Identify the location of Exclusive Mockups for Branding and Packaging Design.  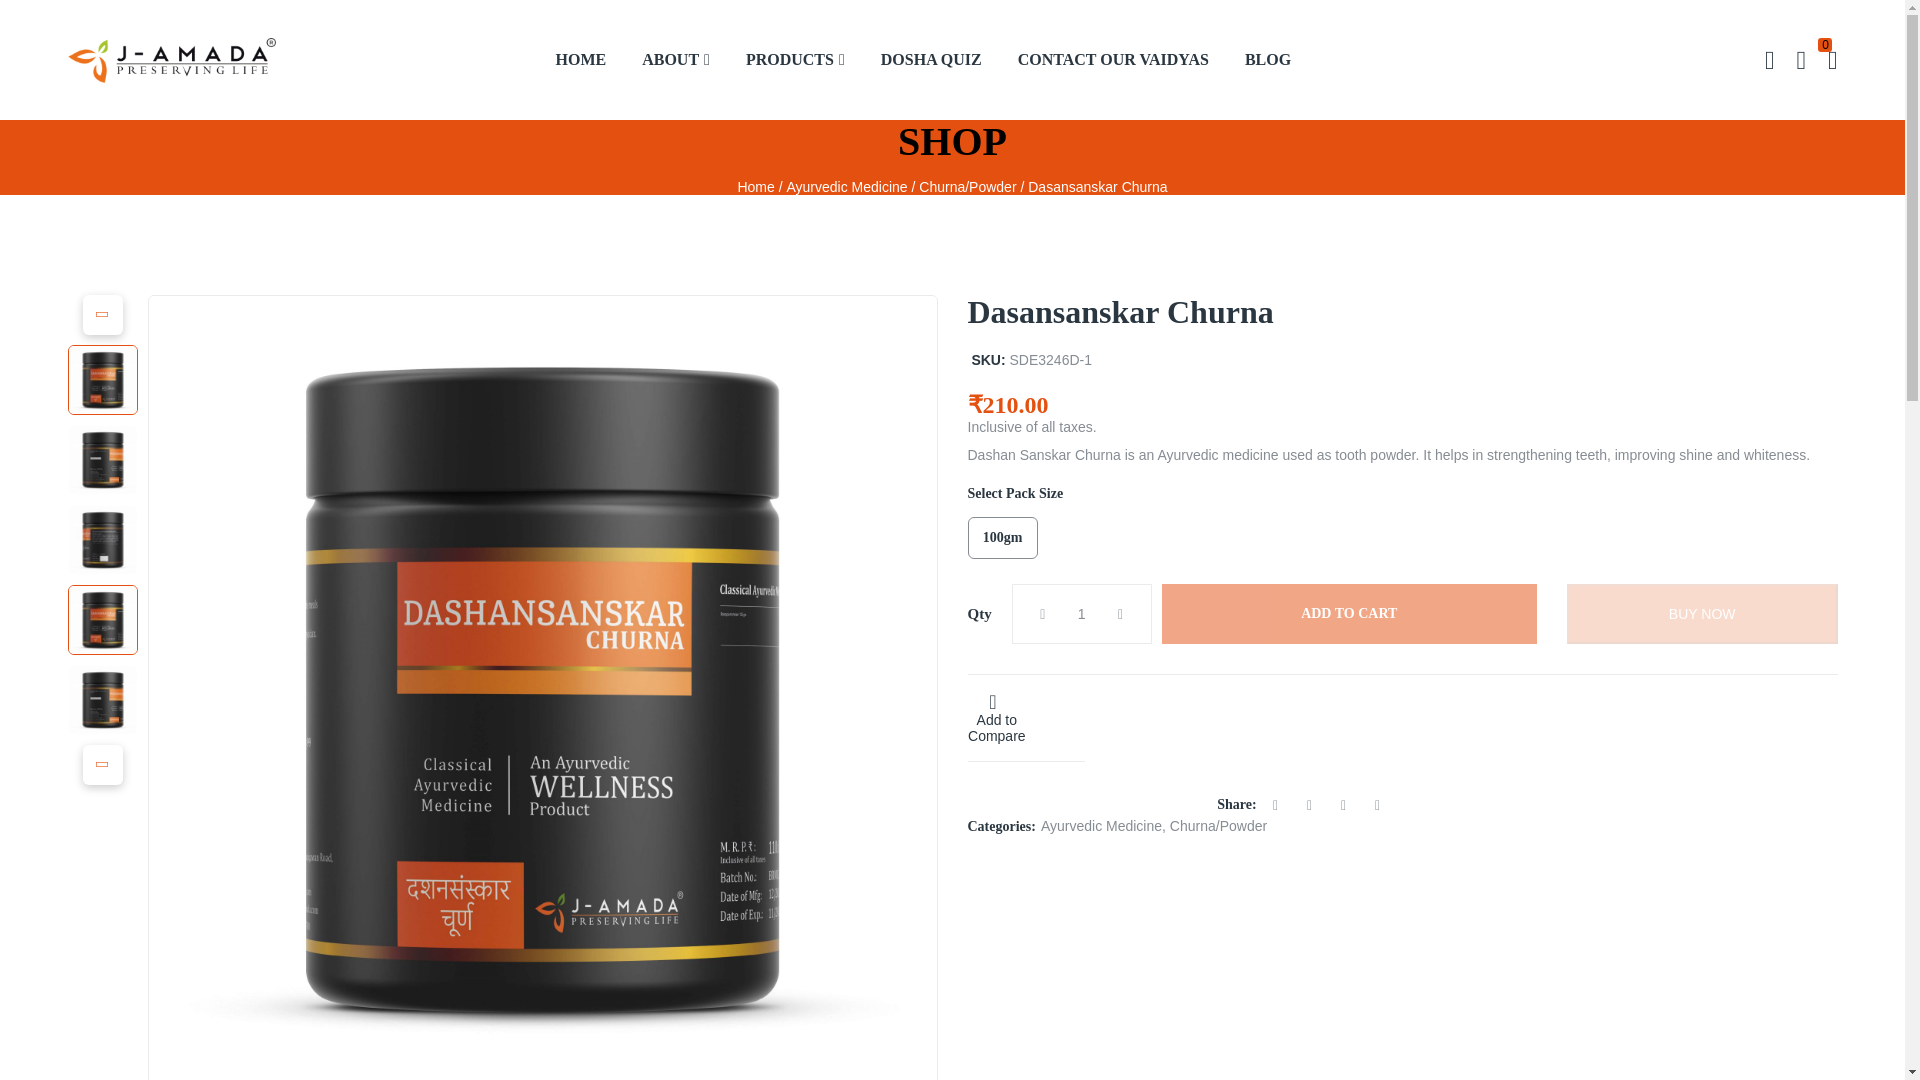
(102, 379).